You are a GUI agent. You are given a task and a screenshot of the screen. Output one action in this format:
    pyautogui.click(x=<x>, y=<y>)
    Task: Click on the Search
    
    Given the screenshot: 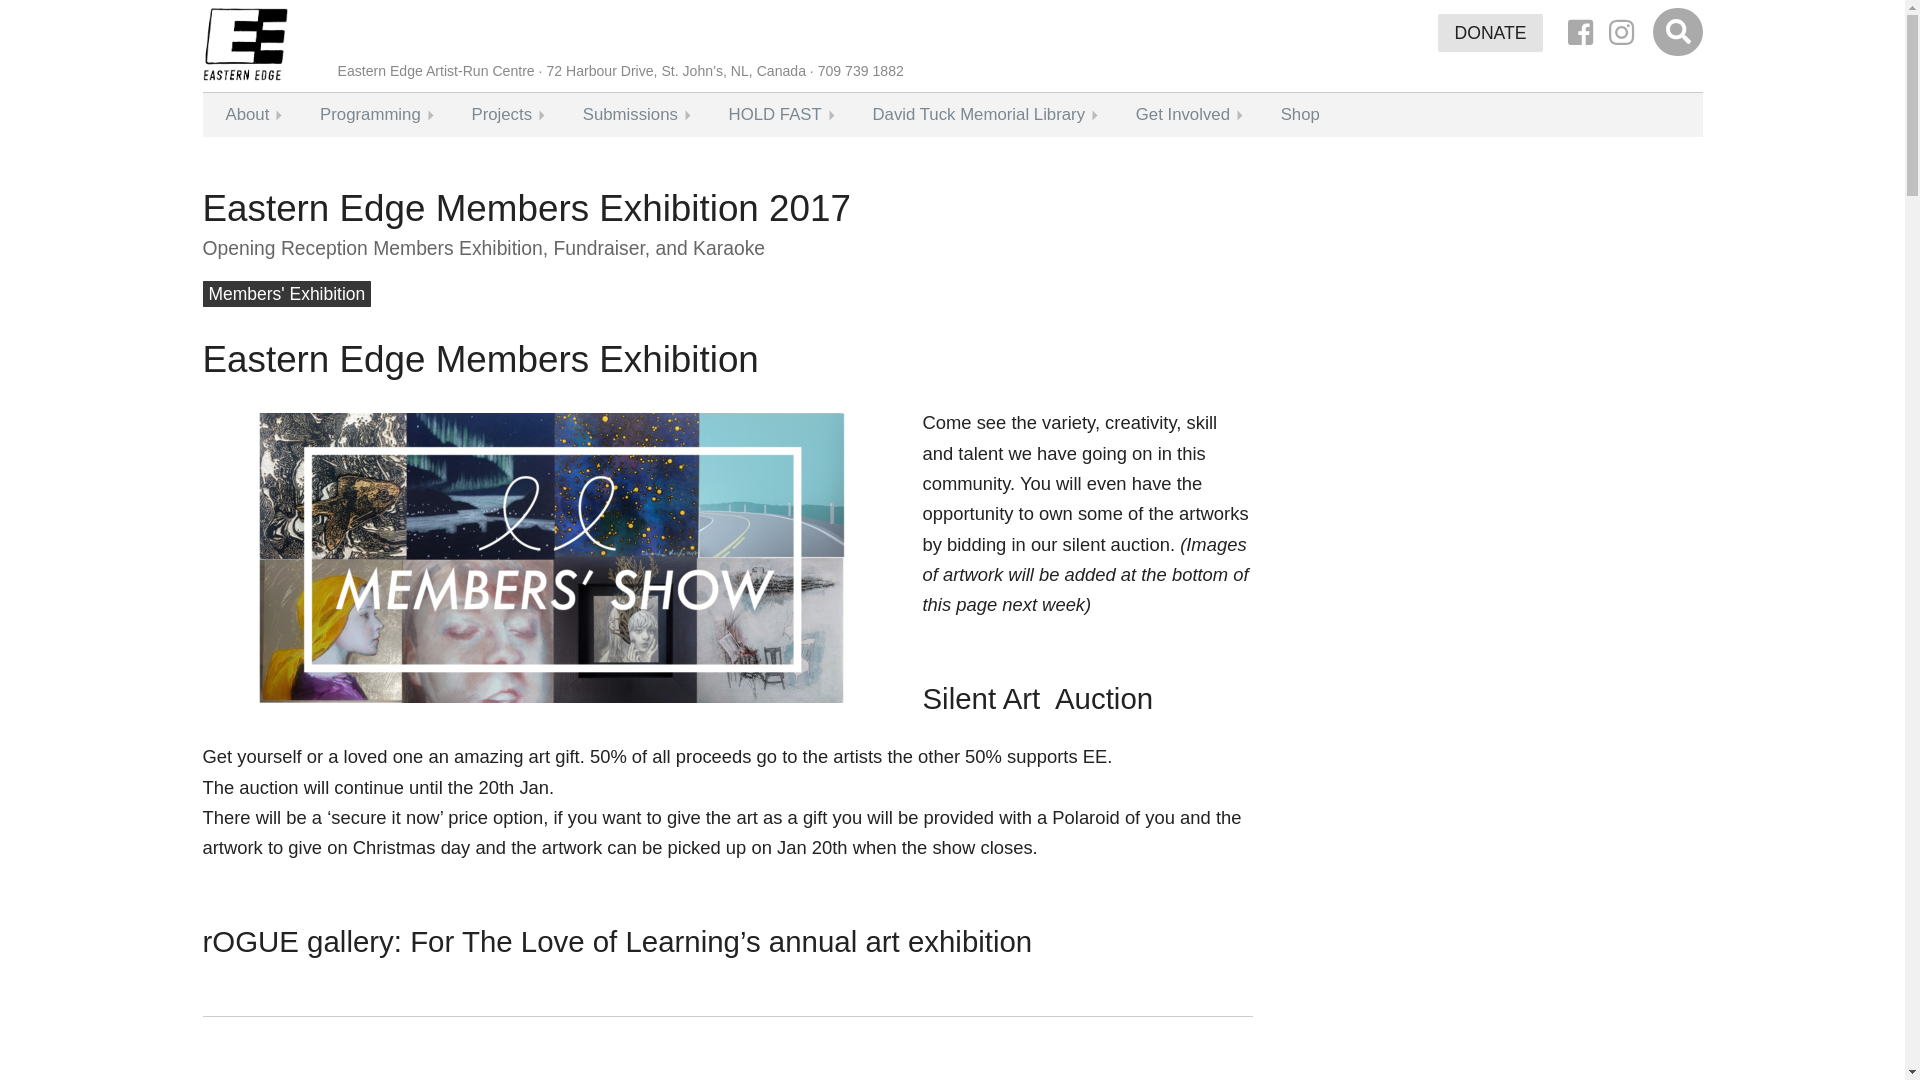 What is the action you would take?
    pyautogui.click(x=1678, y=33)
    